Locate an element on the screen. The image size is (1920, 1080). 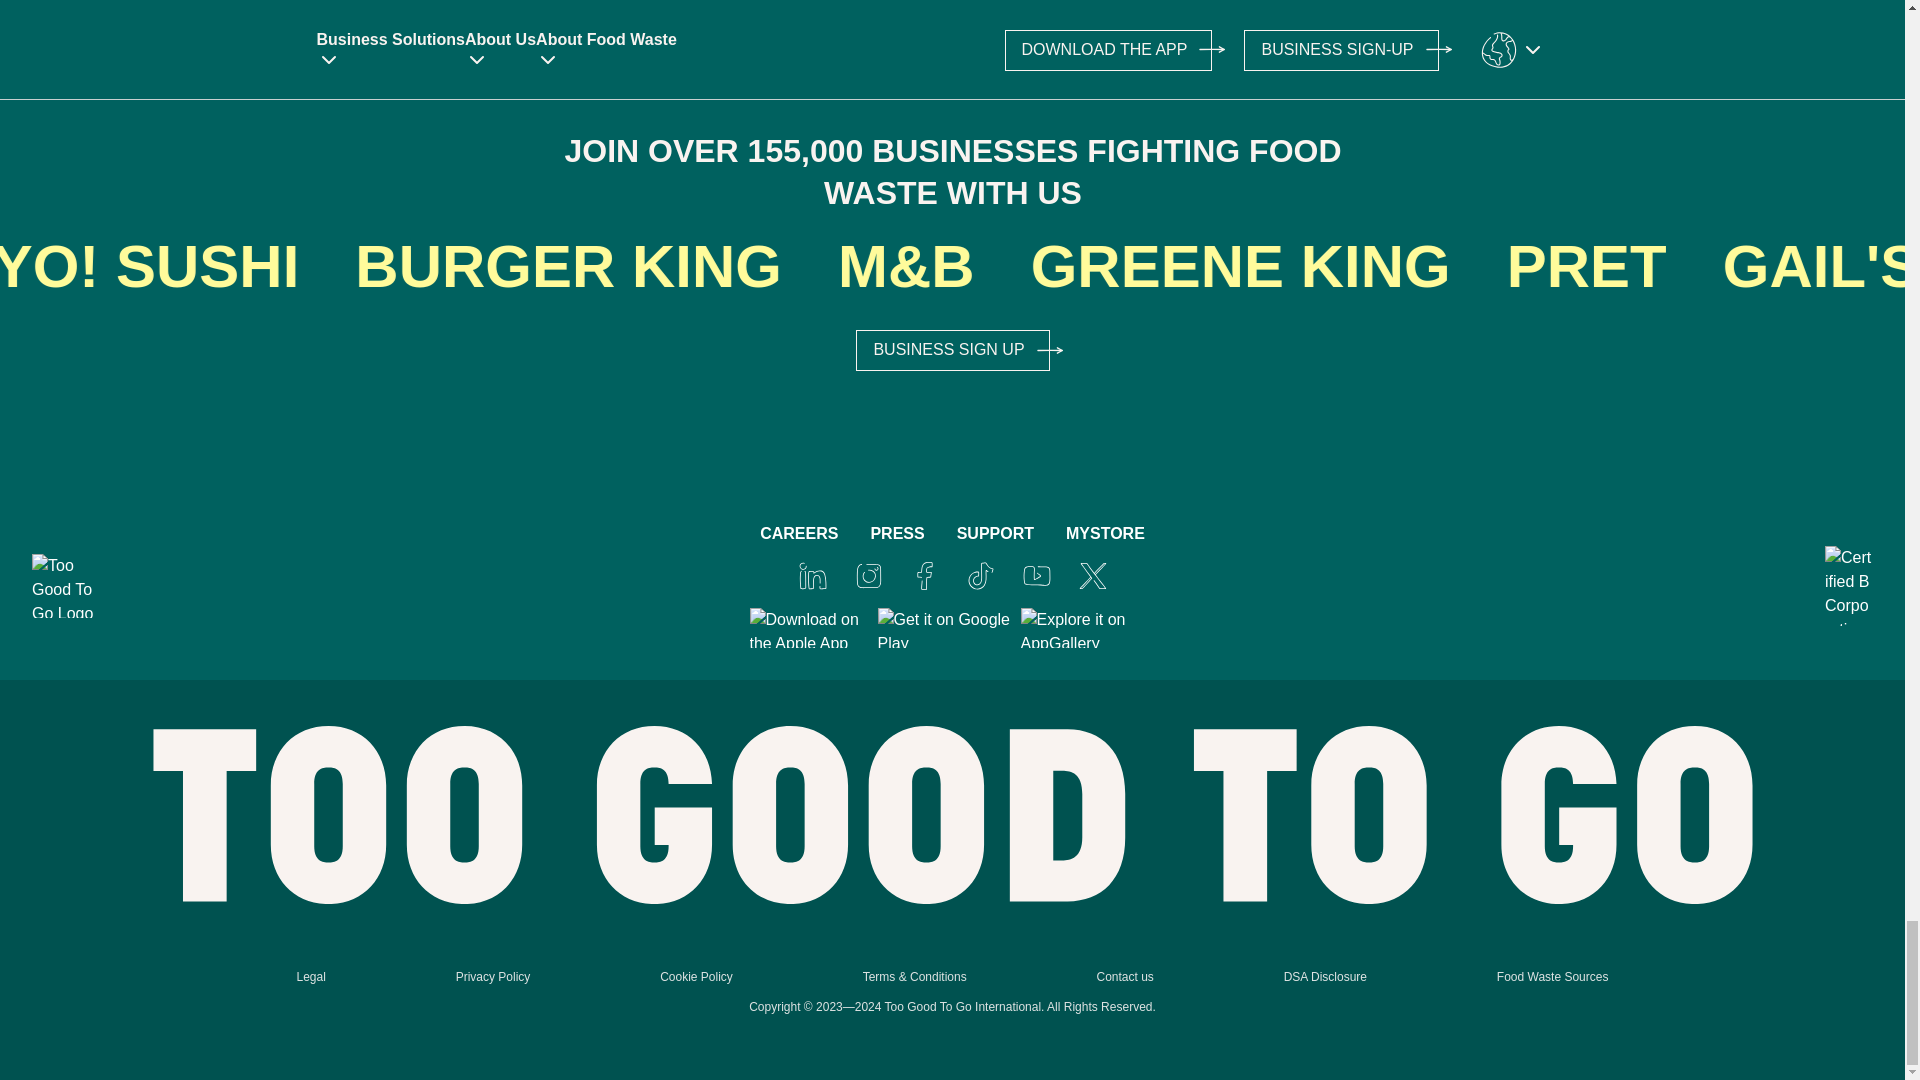
Mystore is located at coordinates (1104, 534).